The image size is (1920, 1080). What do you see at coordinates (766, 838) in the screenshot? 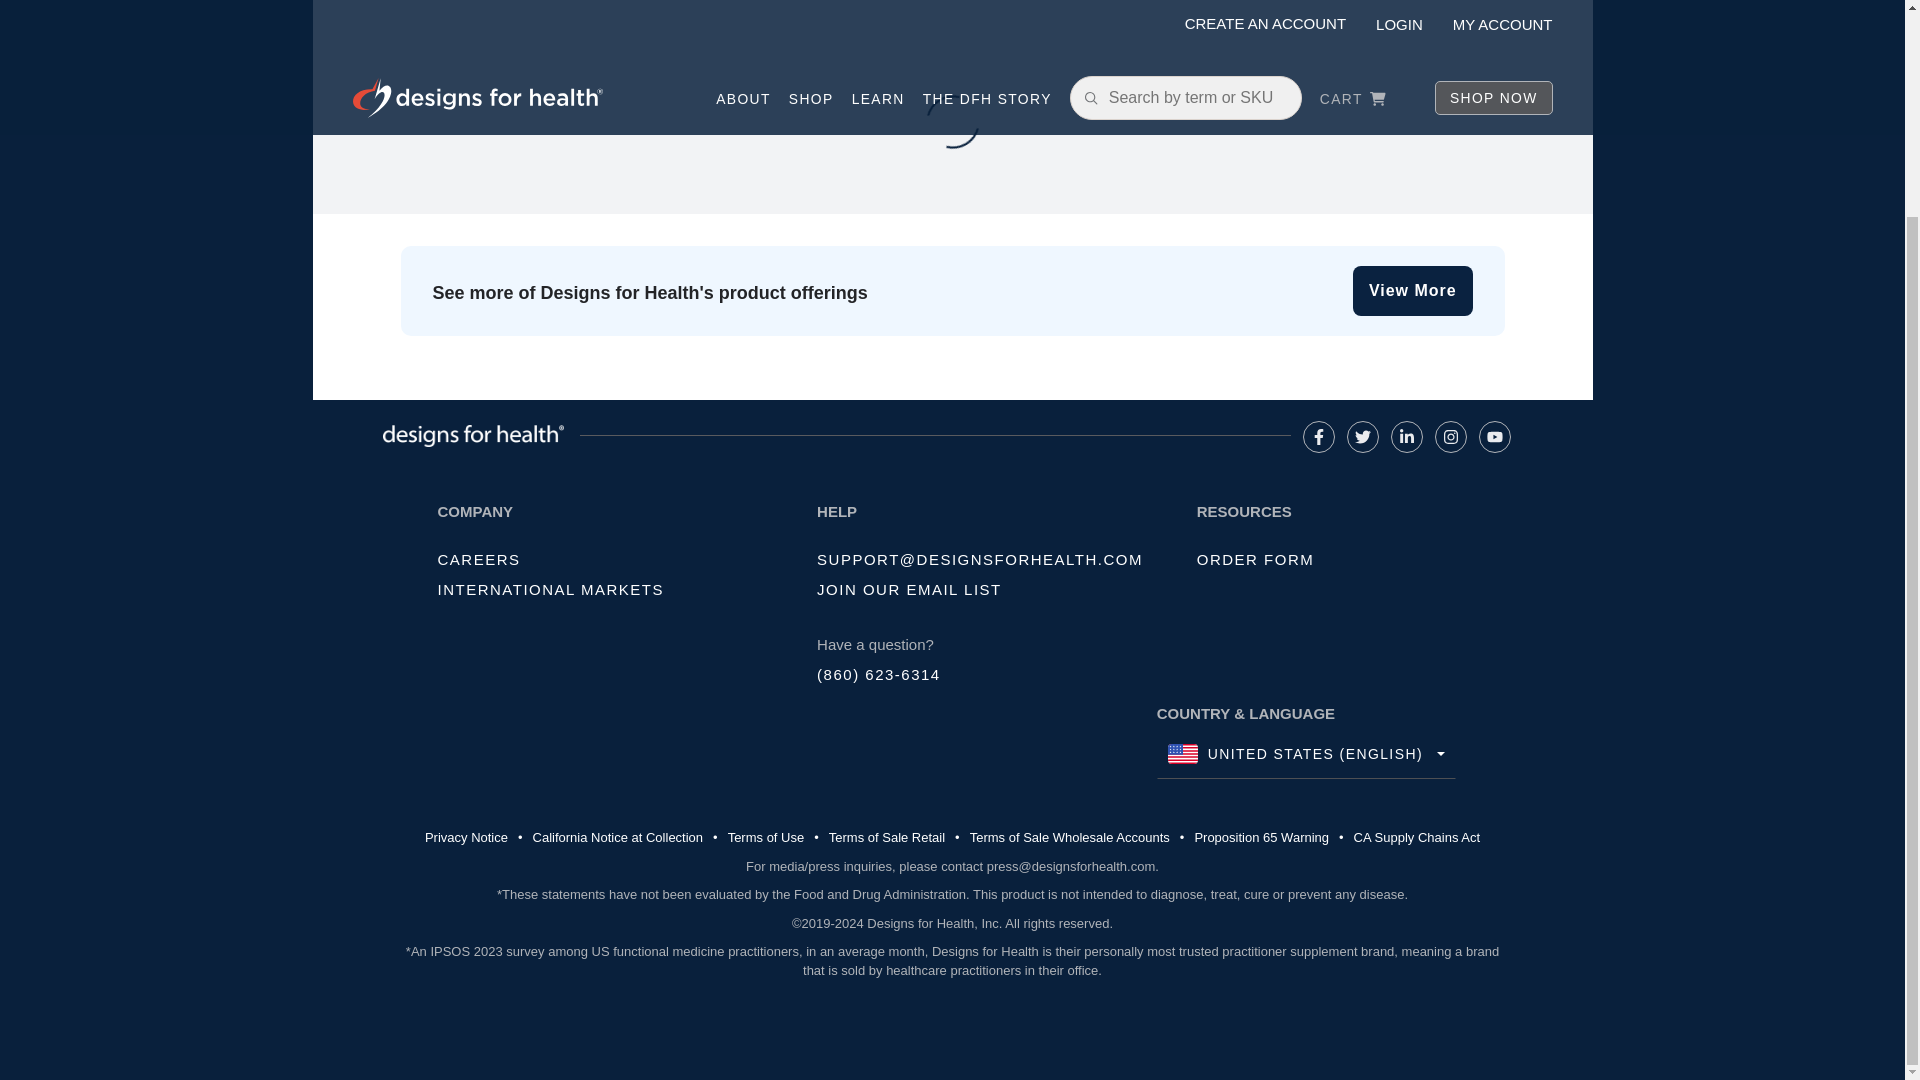
I see `Terms of Use` at bounding box center [766, 838].